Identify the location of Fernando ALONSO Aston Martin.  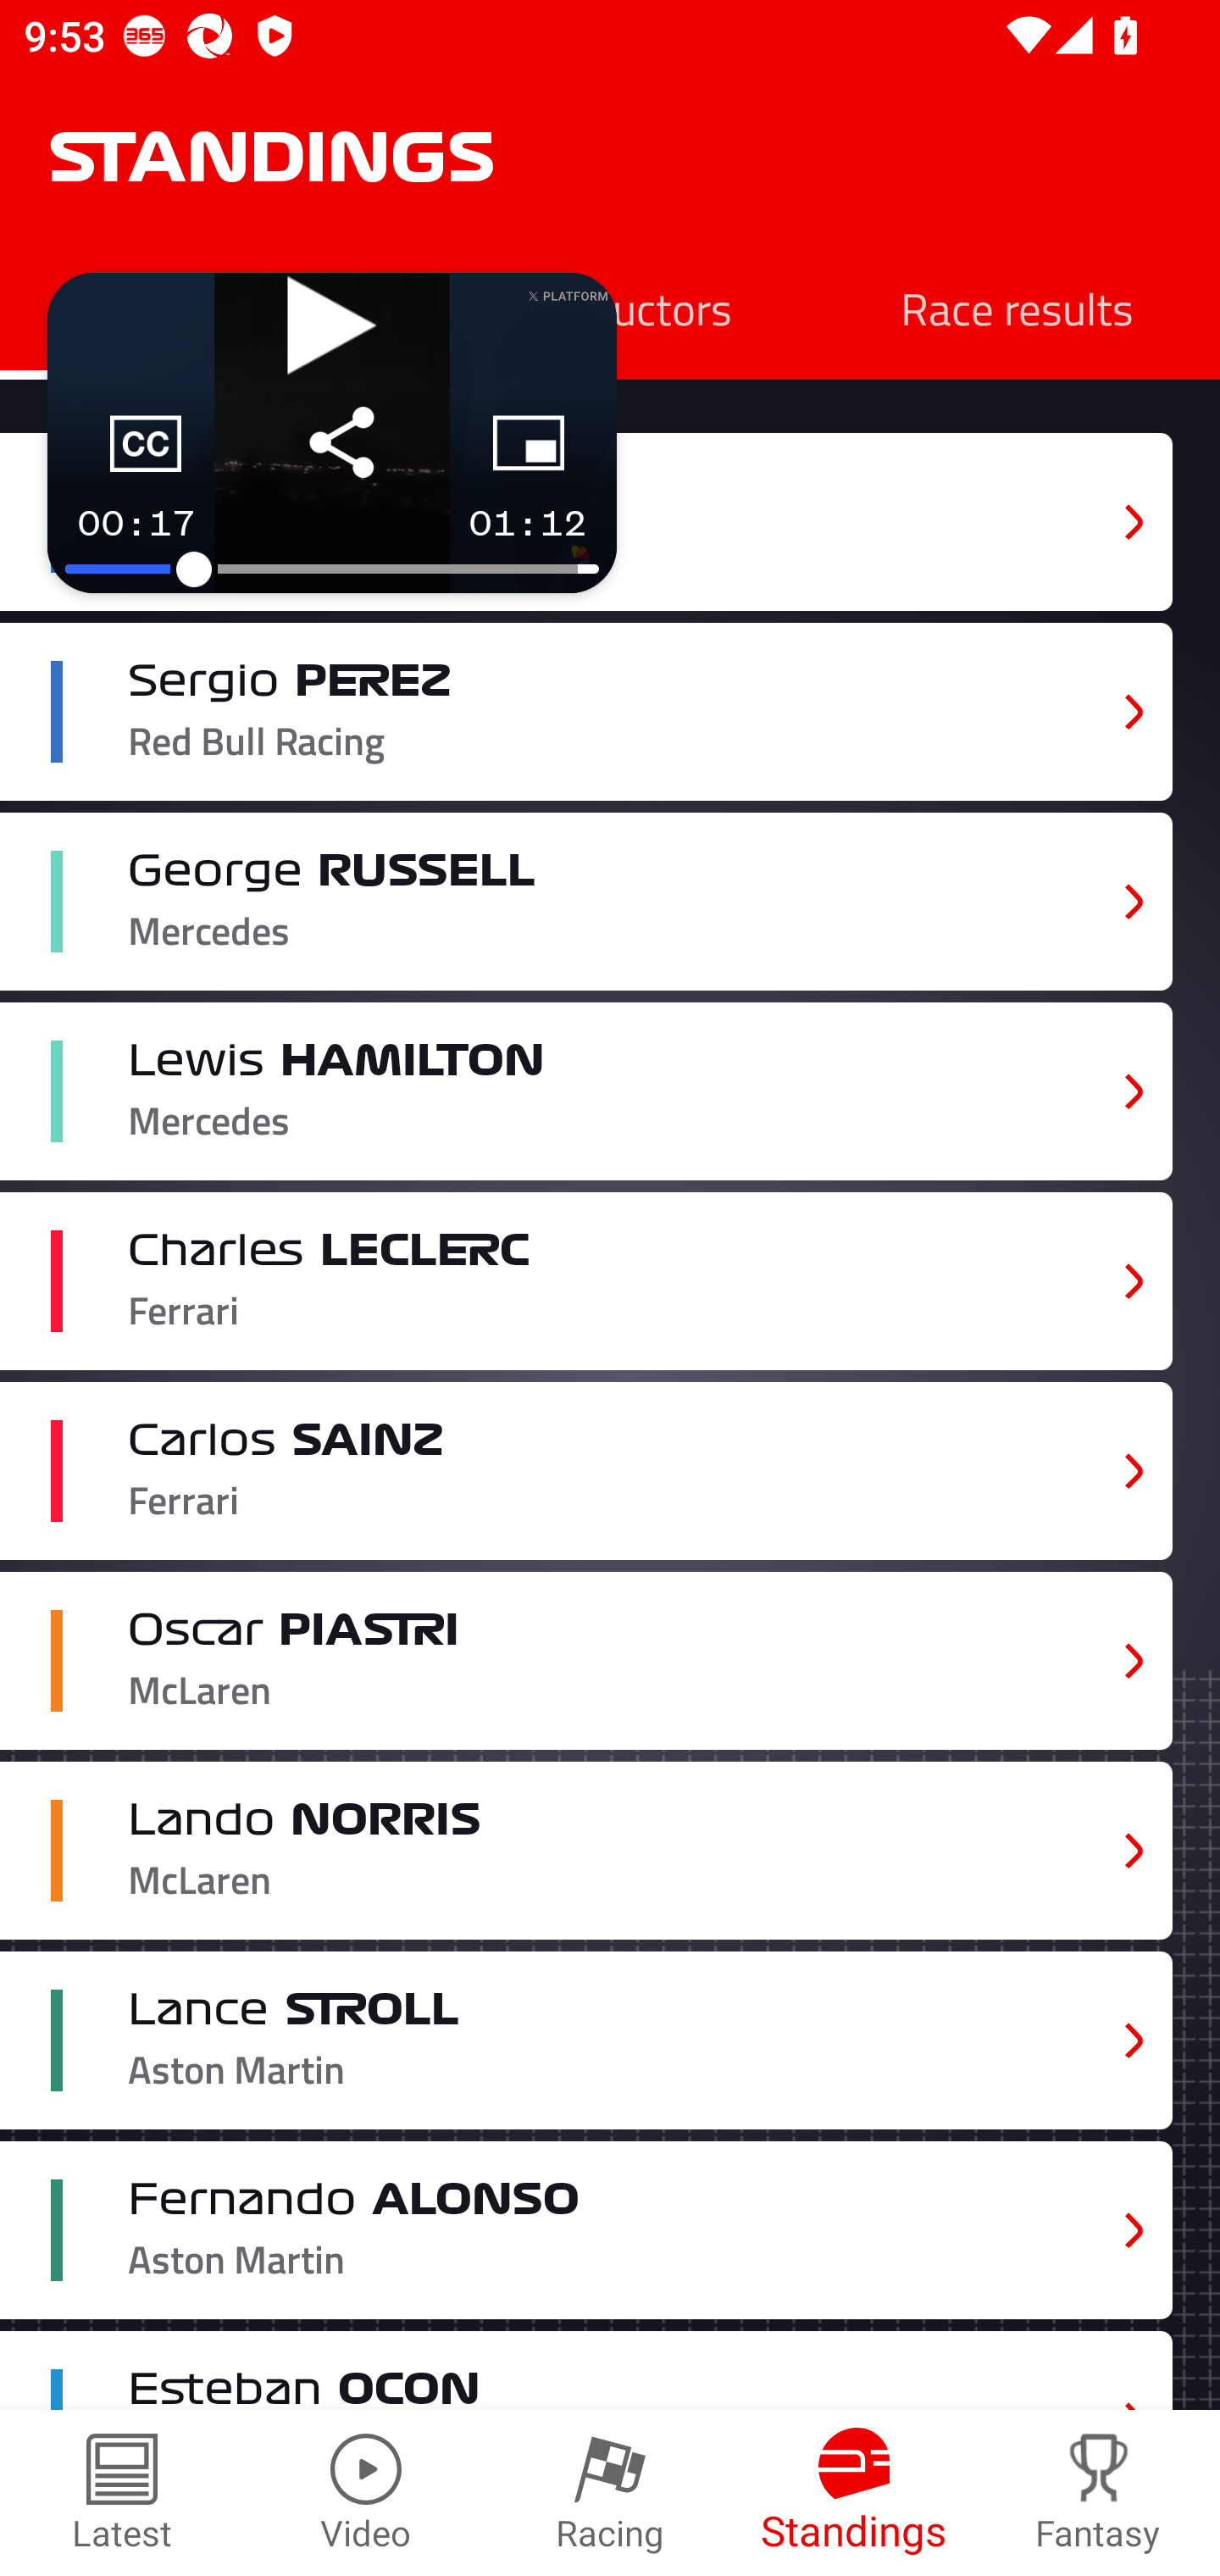
(586, 2229).